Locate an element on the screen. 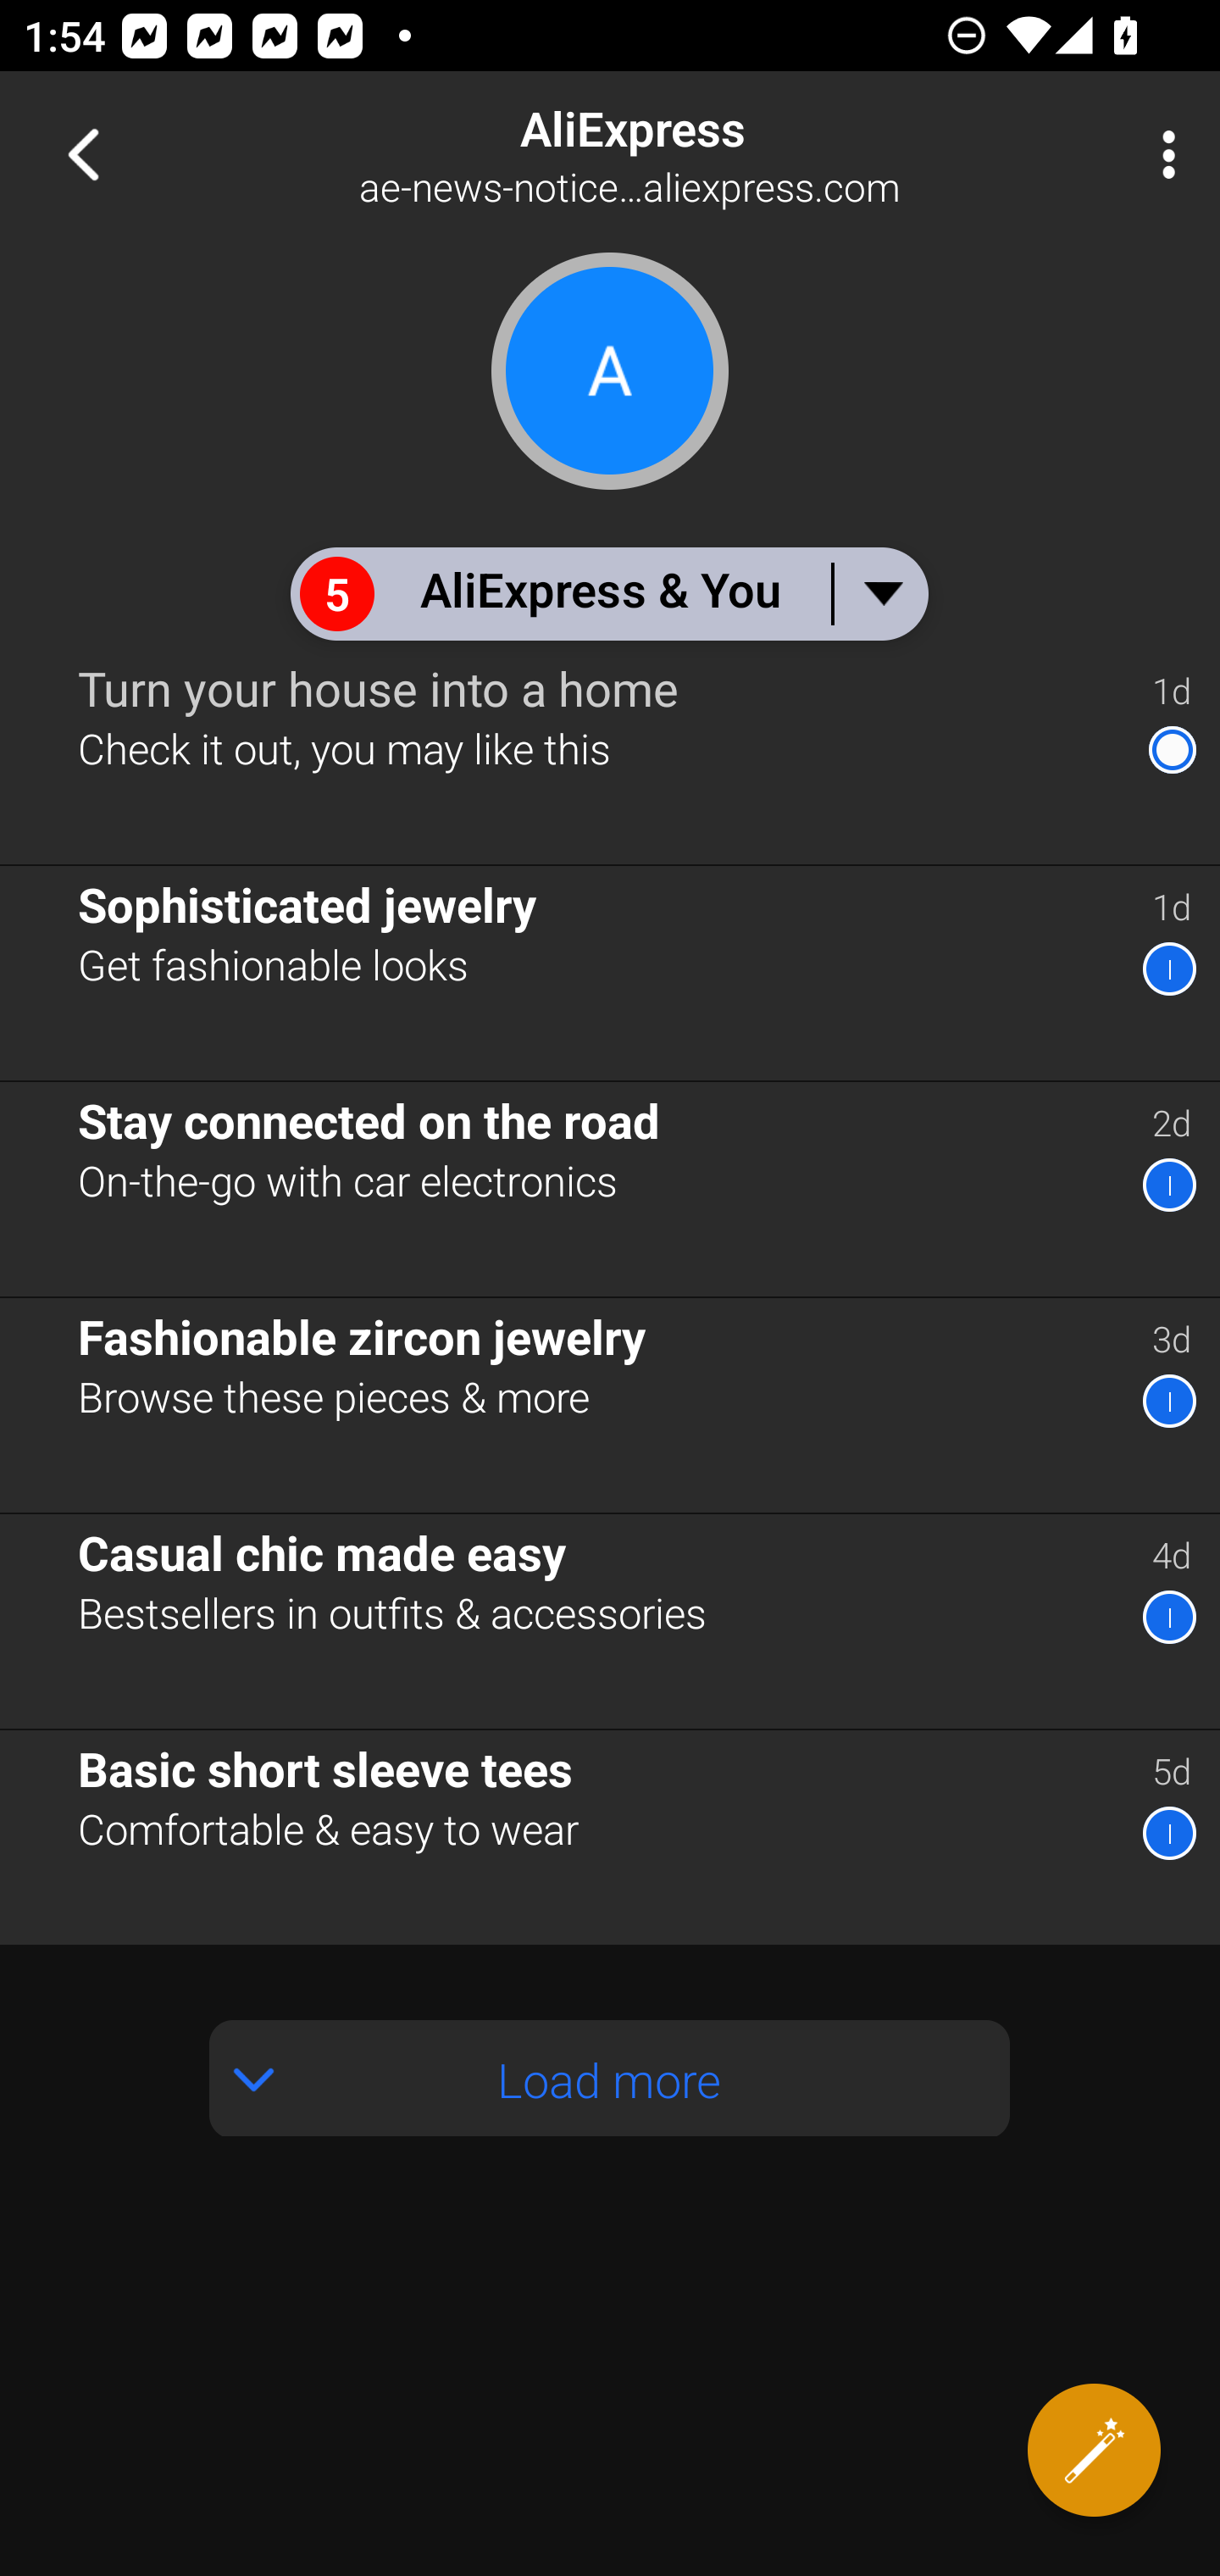 This screenshot has width=1220, height=2576. AliExpress ae-news-notice03@mail.aliexpress.com is located at coordinates (717, 154).